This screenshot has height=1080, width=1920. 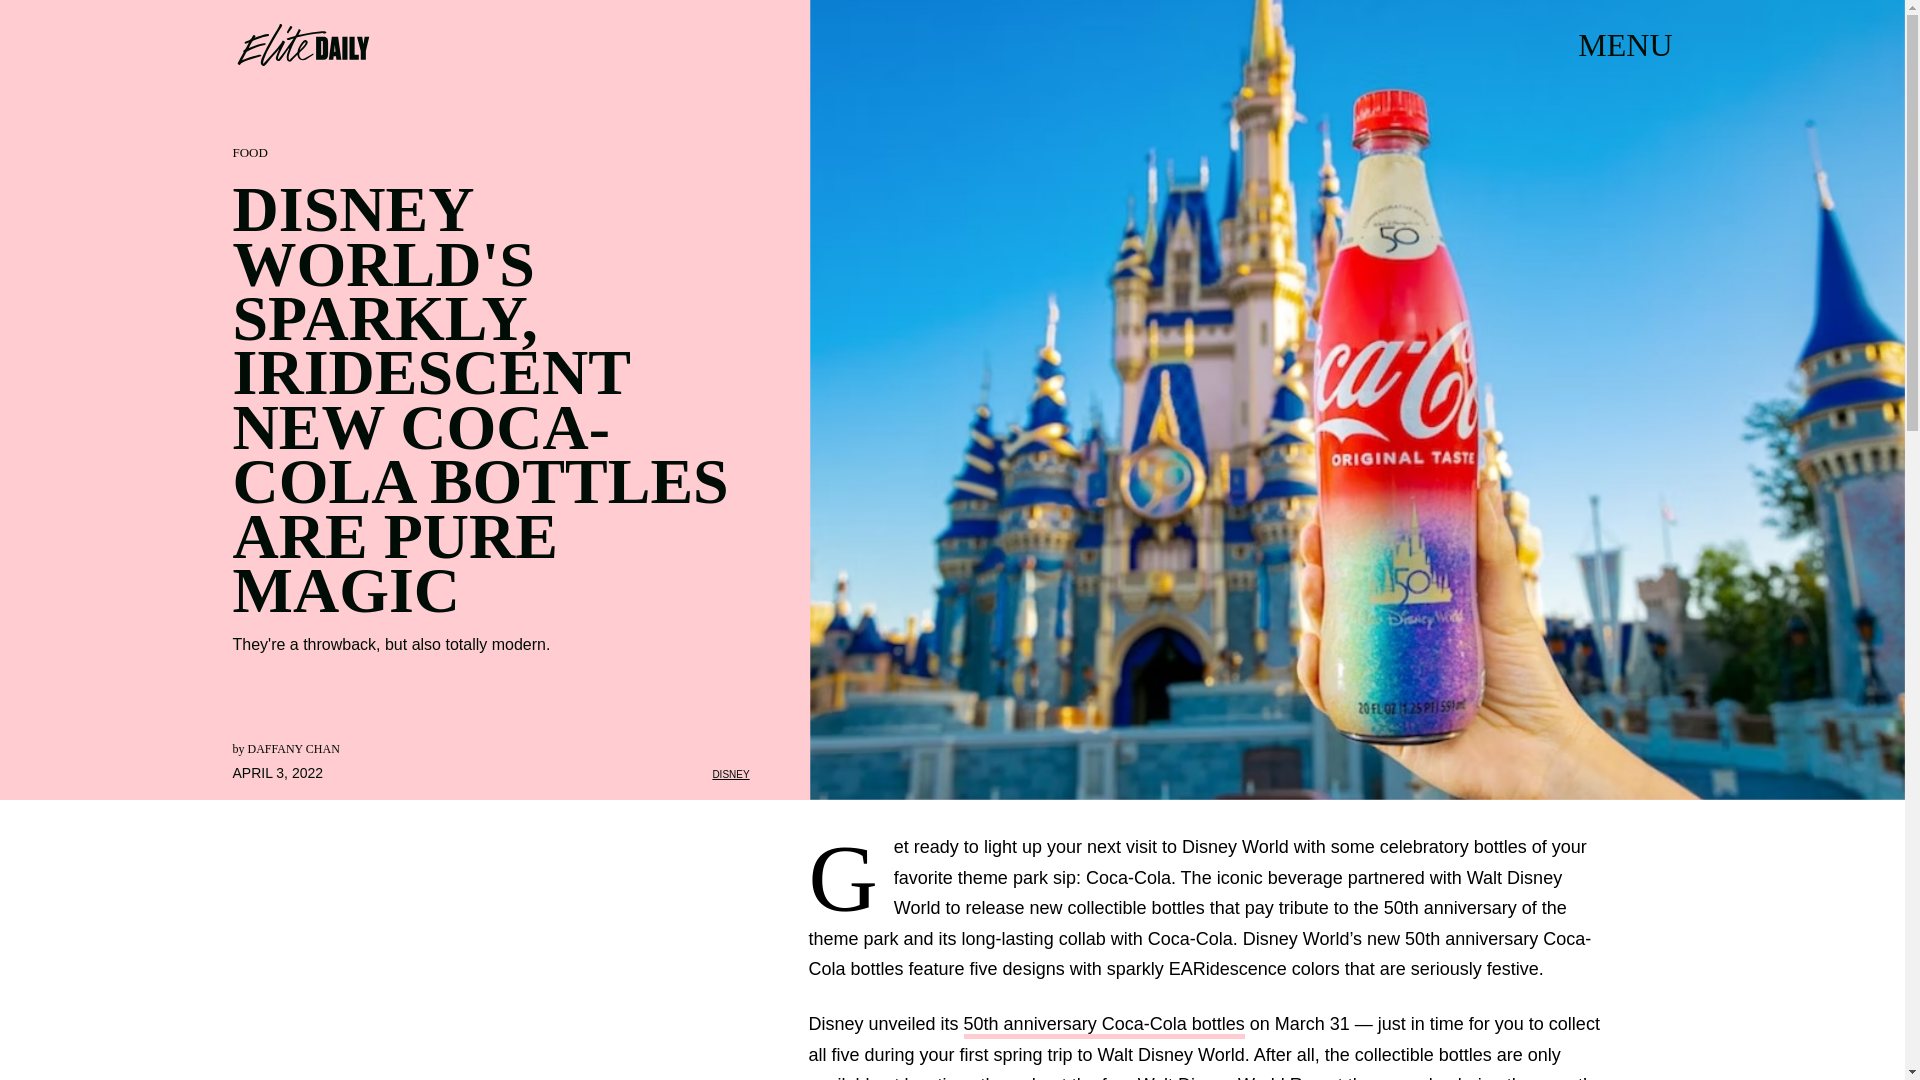 I want to click on 50th anniversary Coca-Cola bottles, so click(x=1104, y=1026).